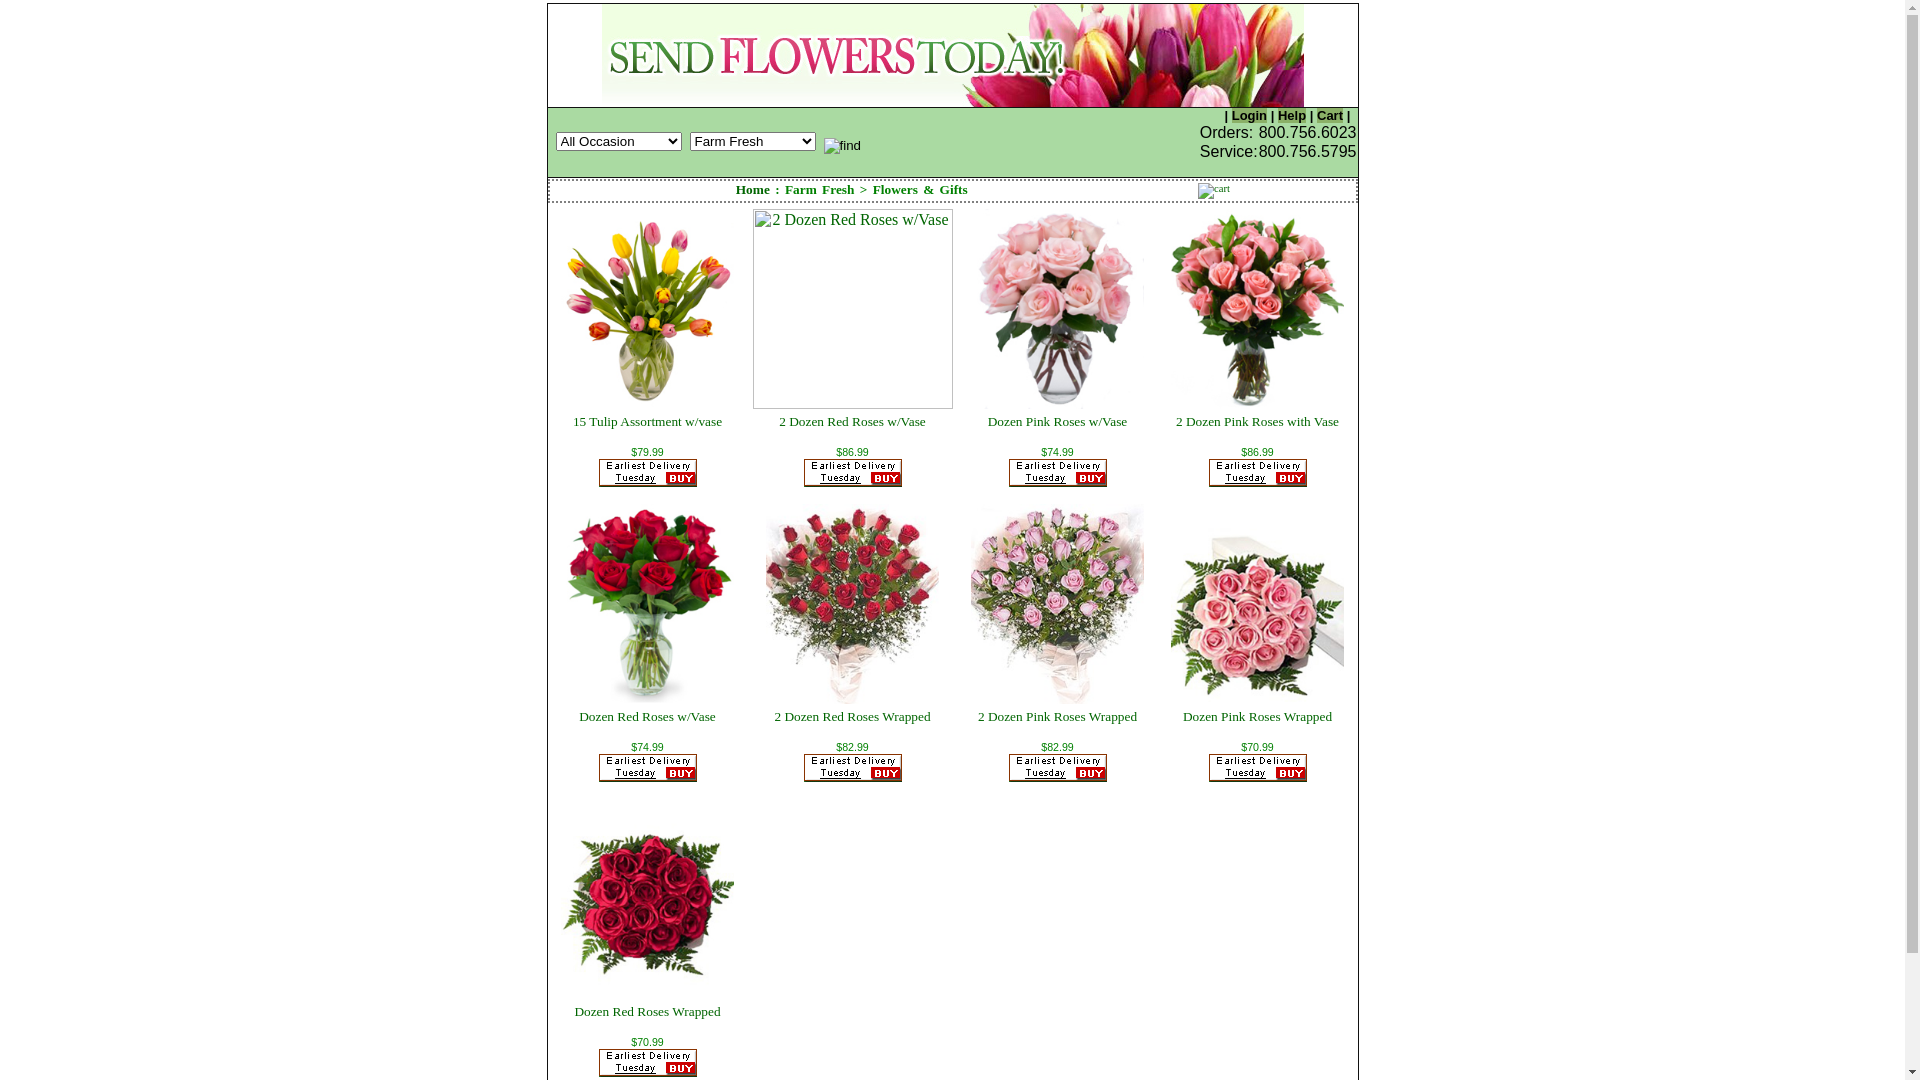 This screenshot has width=1920, height=1080. Describe the element at coordinates (1058, 422) in the screenshot. I see `Dozen Pink Roses w/Vase` at that location.